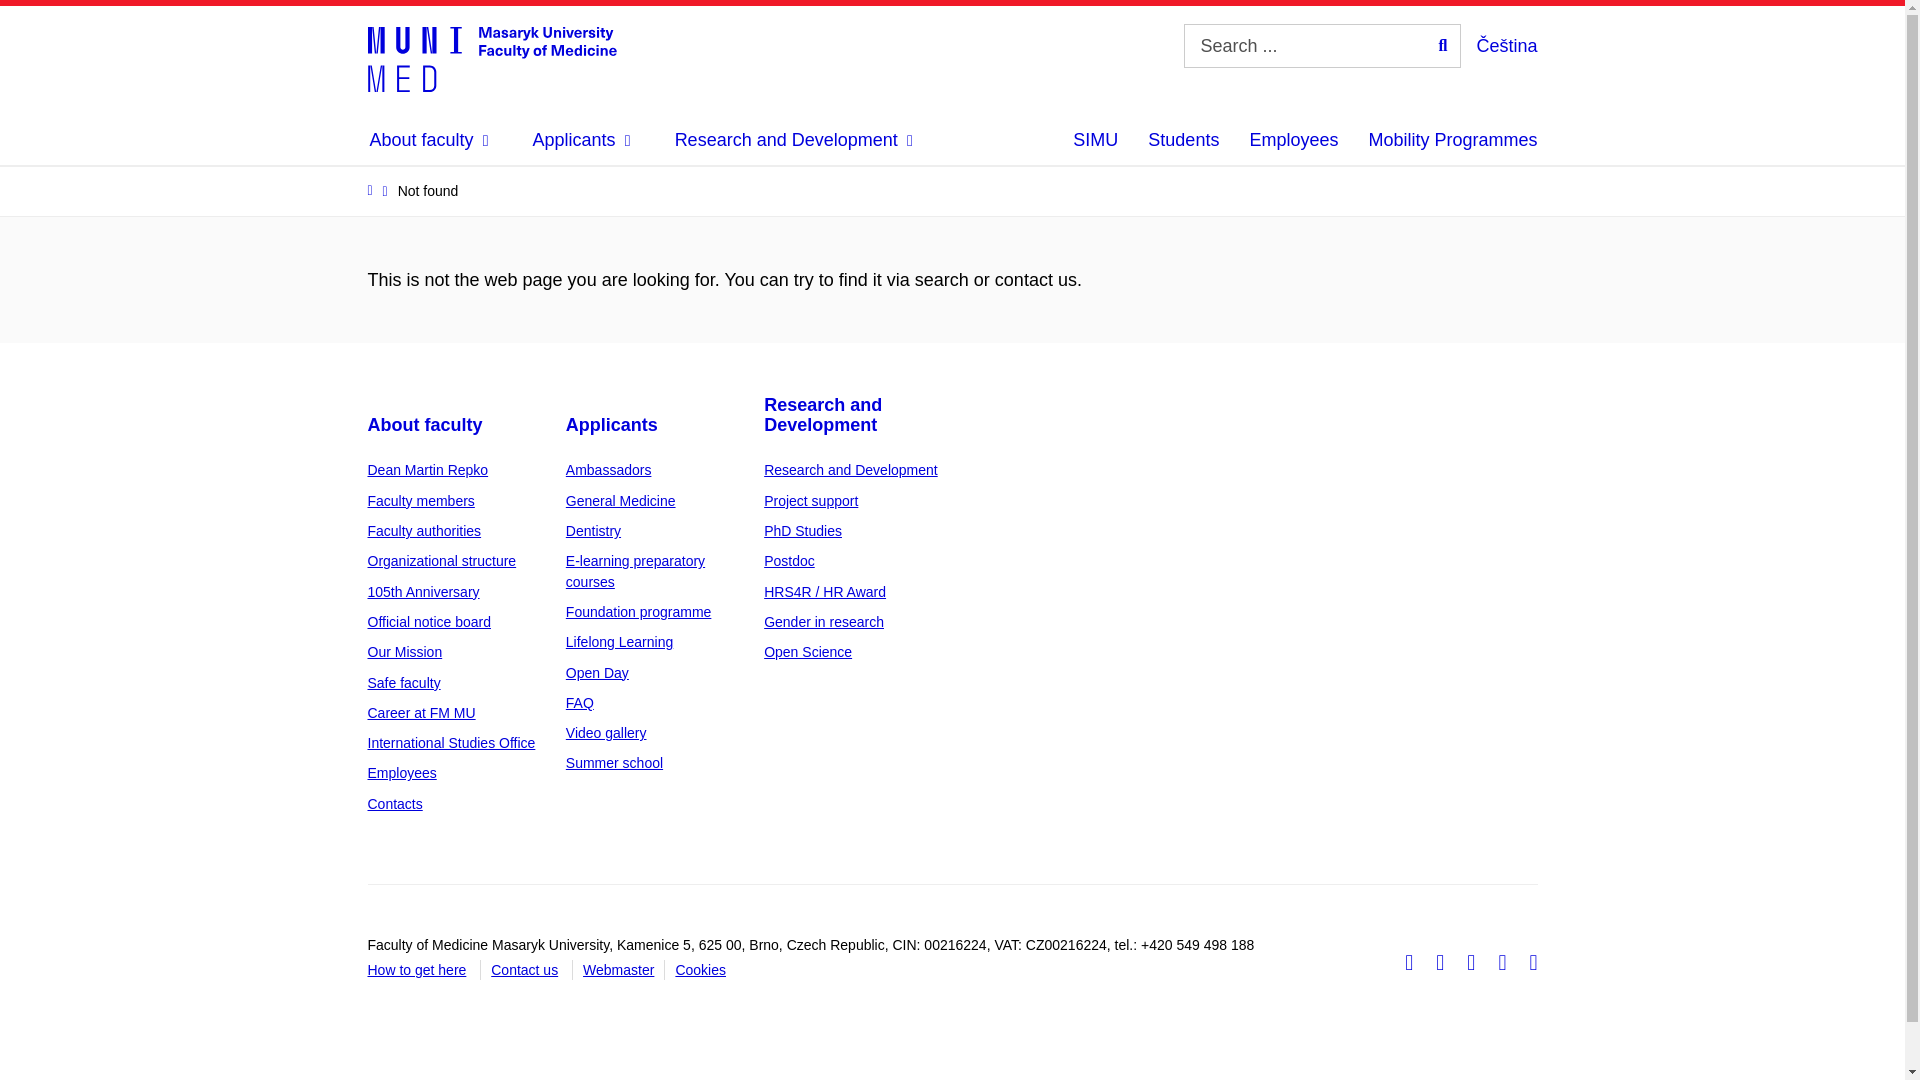  What do you see at coordinates (582, 140) in the screenshot?
I see `Applicants` at bounding box center [582, 140].